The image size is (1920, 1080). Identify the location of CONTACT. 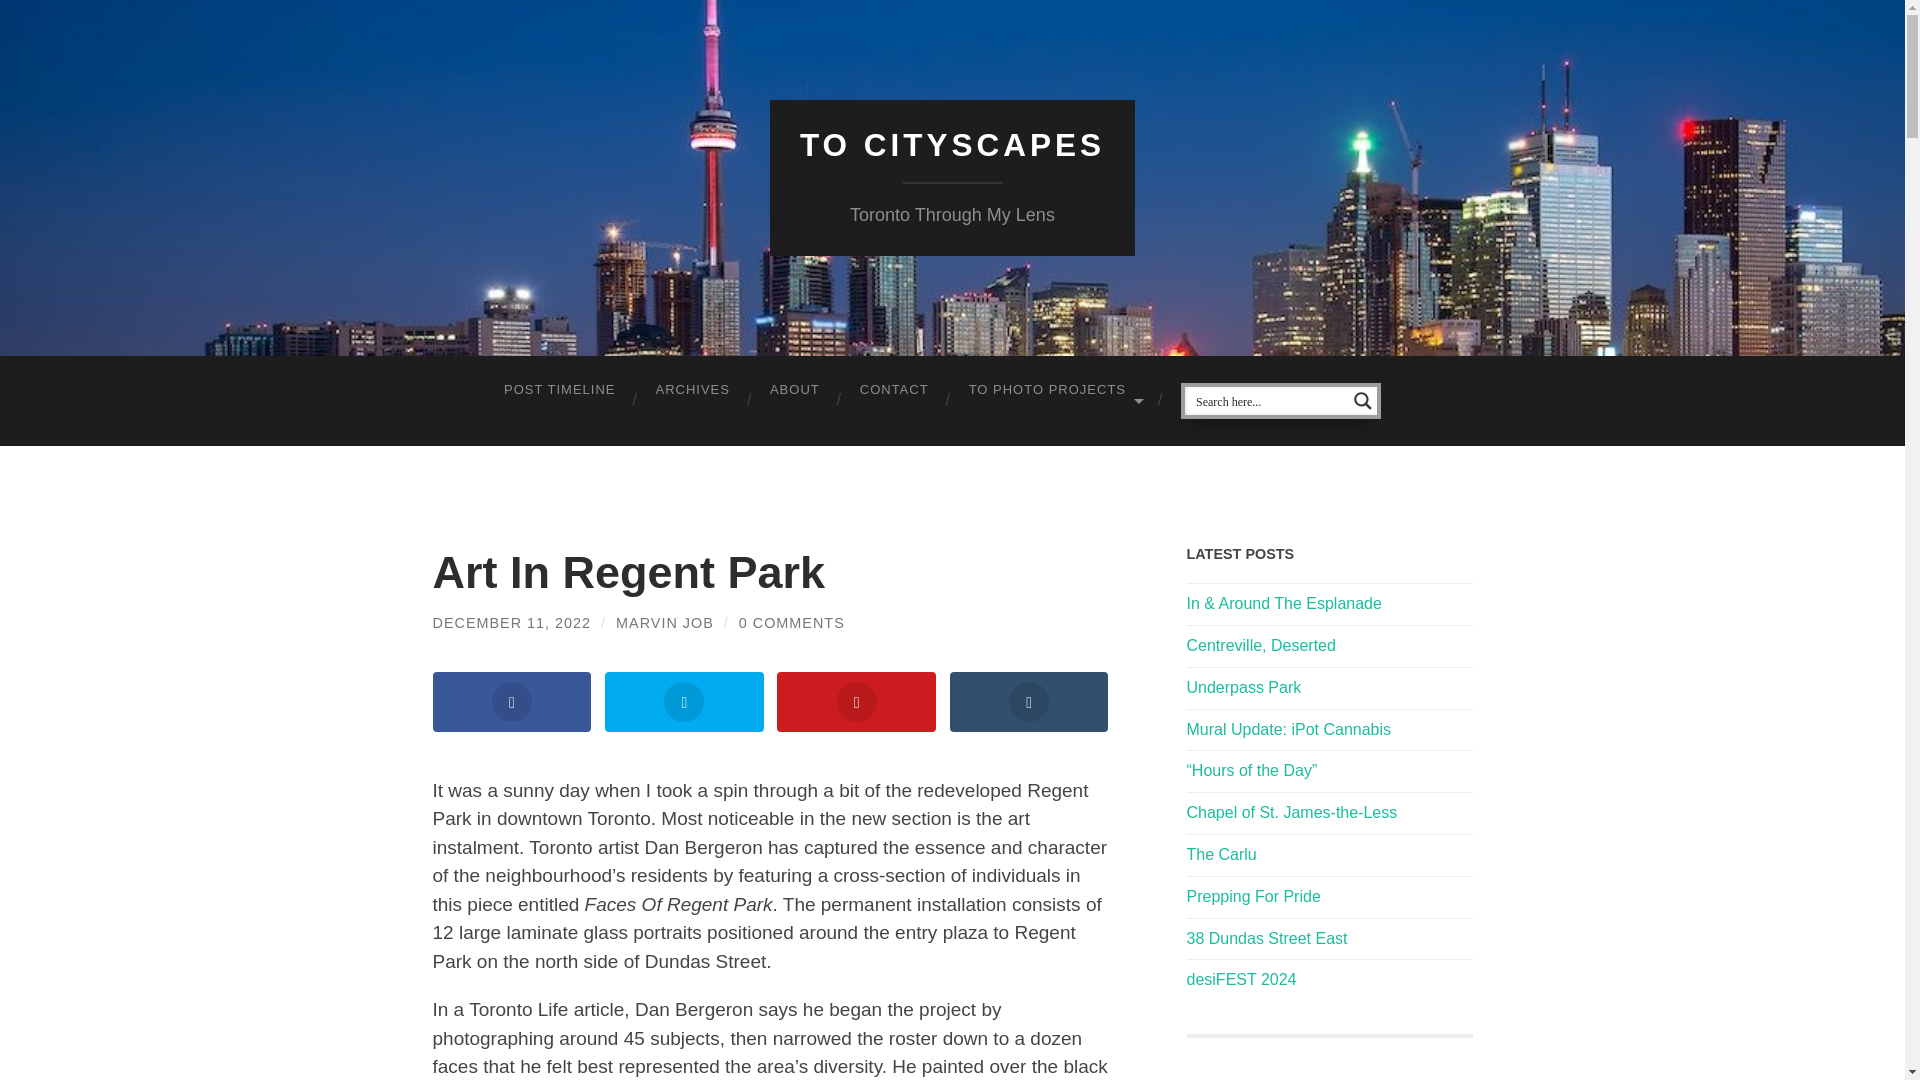
(894, 390).